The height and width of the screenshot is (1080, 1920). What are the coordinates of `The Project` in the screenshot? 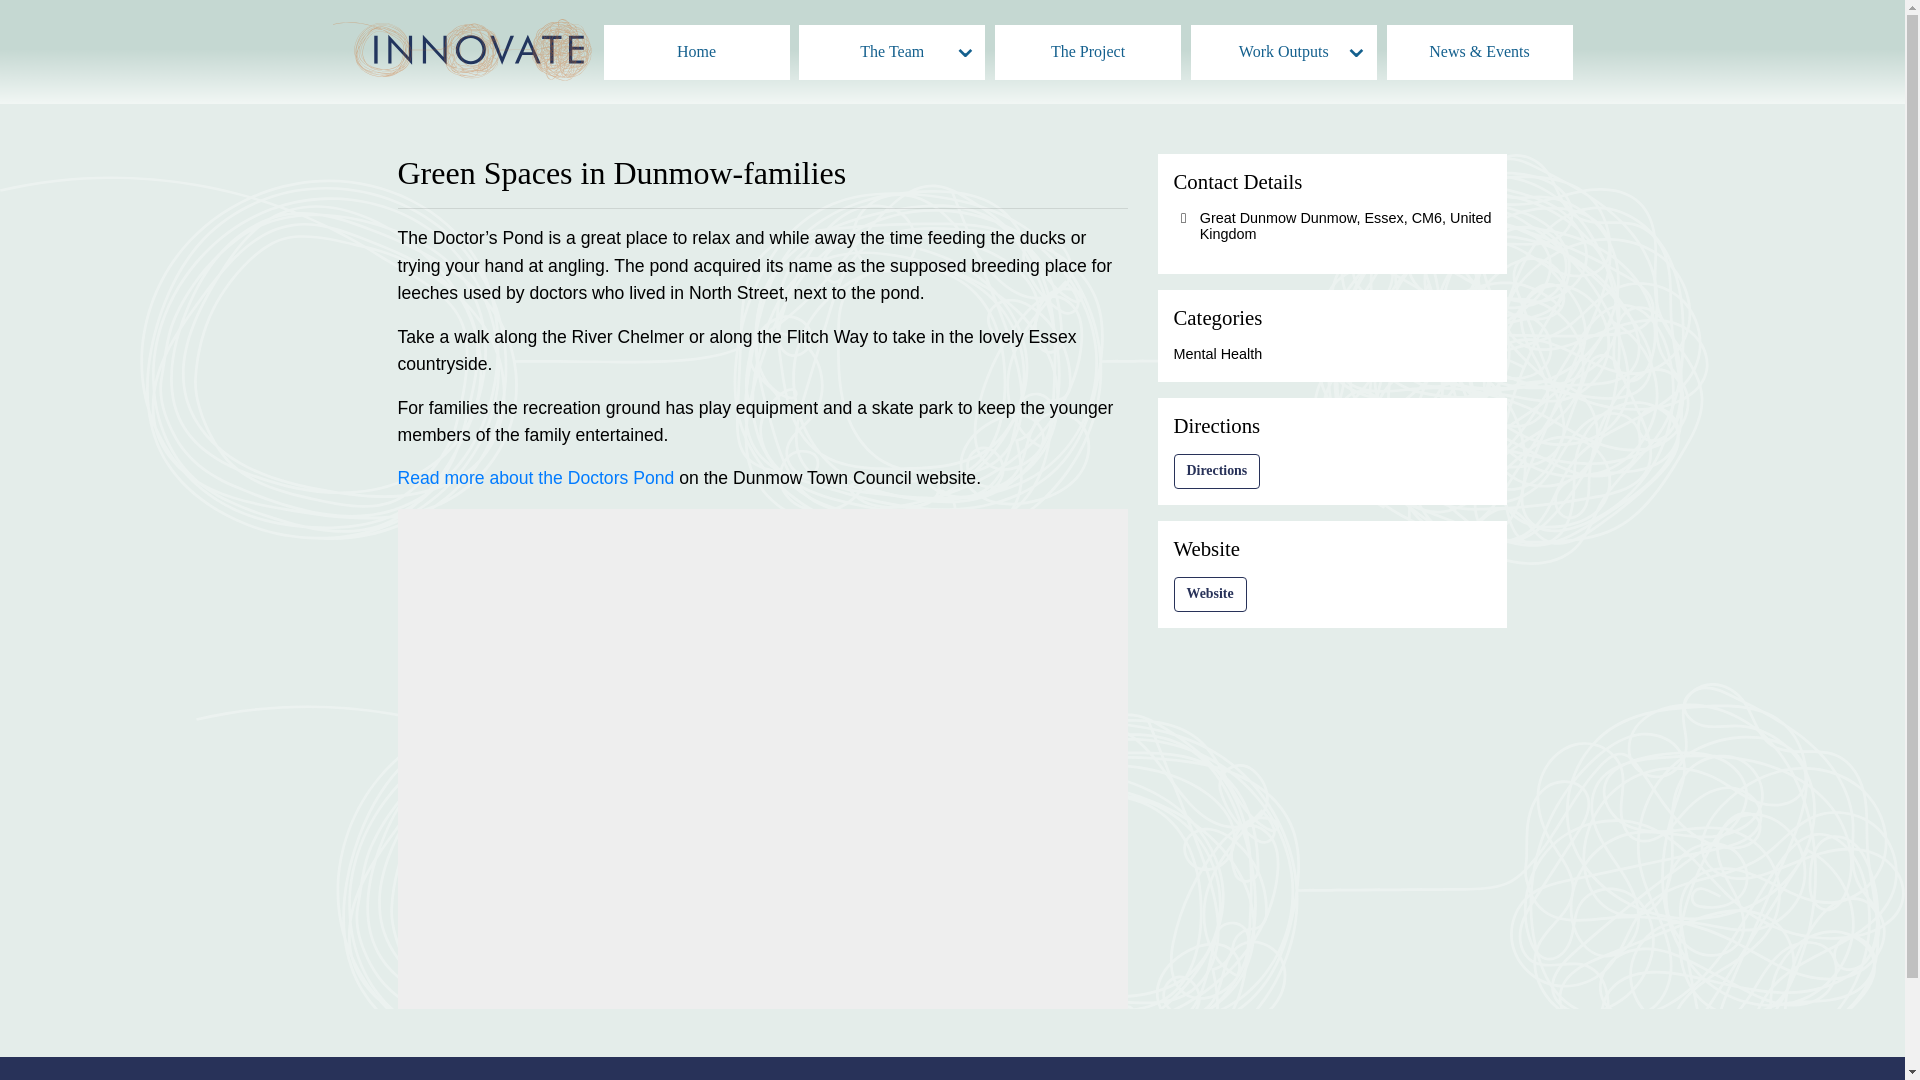 It's located at (1087, 50).